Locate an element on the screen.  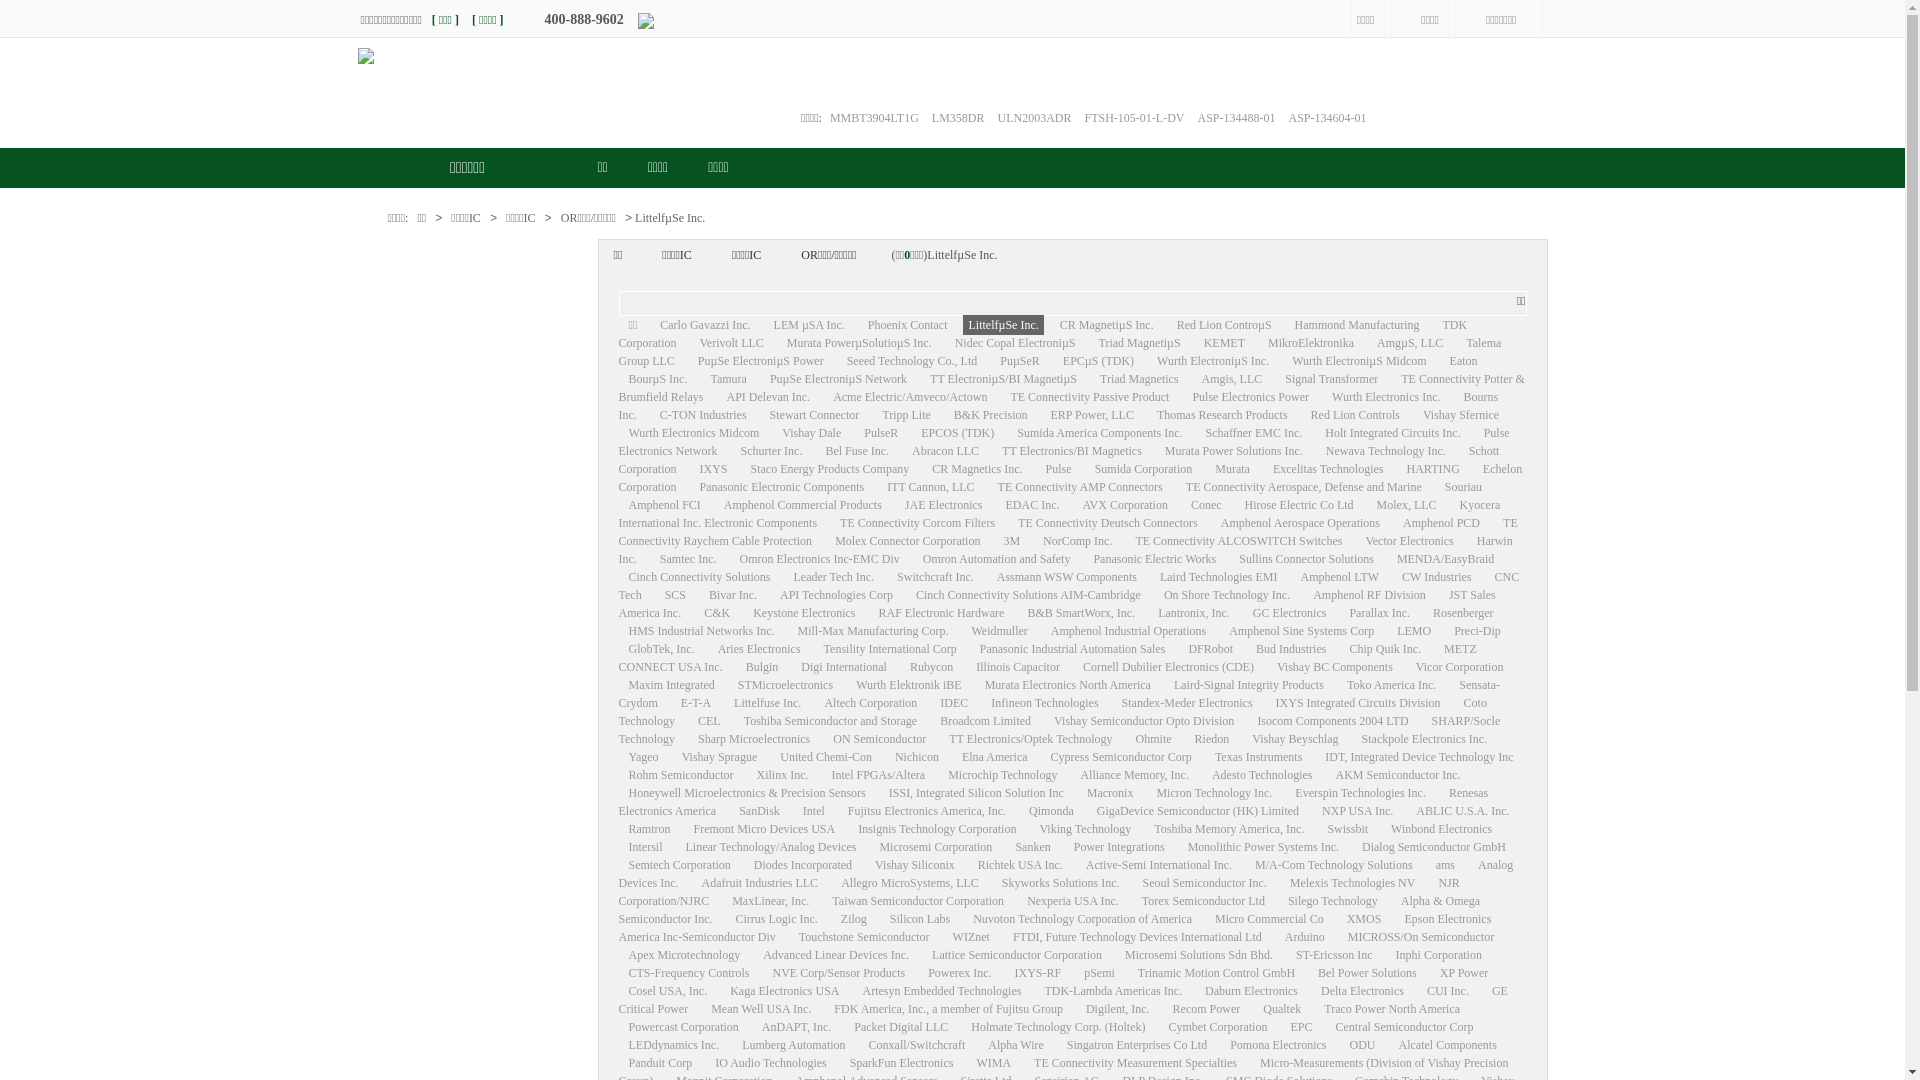
Nichicon is located at coordinates (917, 757).